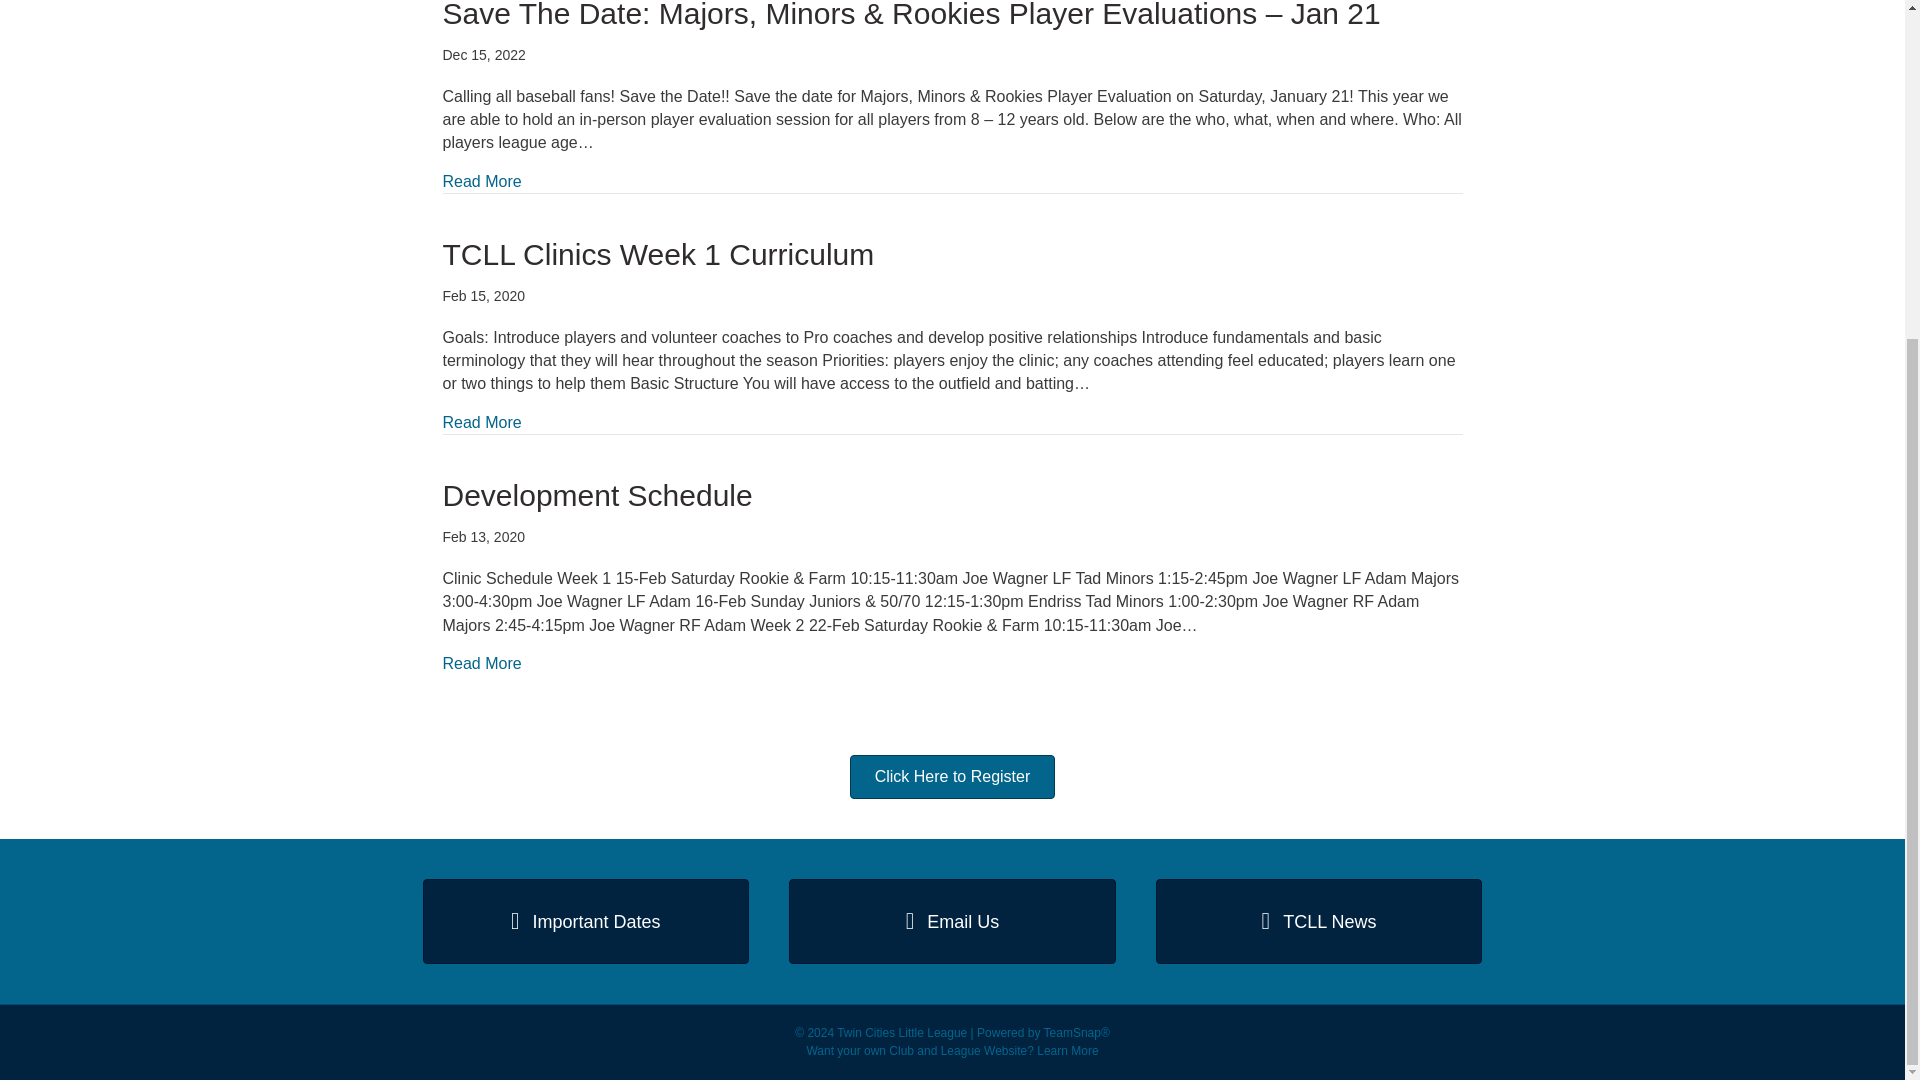 This screenshot has height=1080, width=1920. What do you see at coordinates (596, 495) in the screenshot?
I see `Development Schedule` at bounding box center [596, 495].